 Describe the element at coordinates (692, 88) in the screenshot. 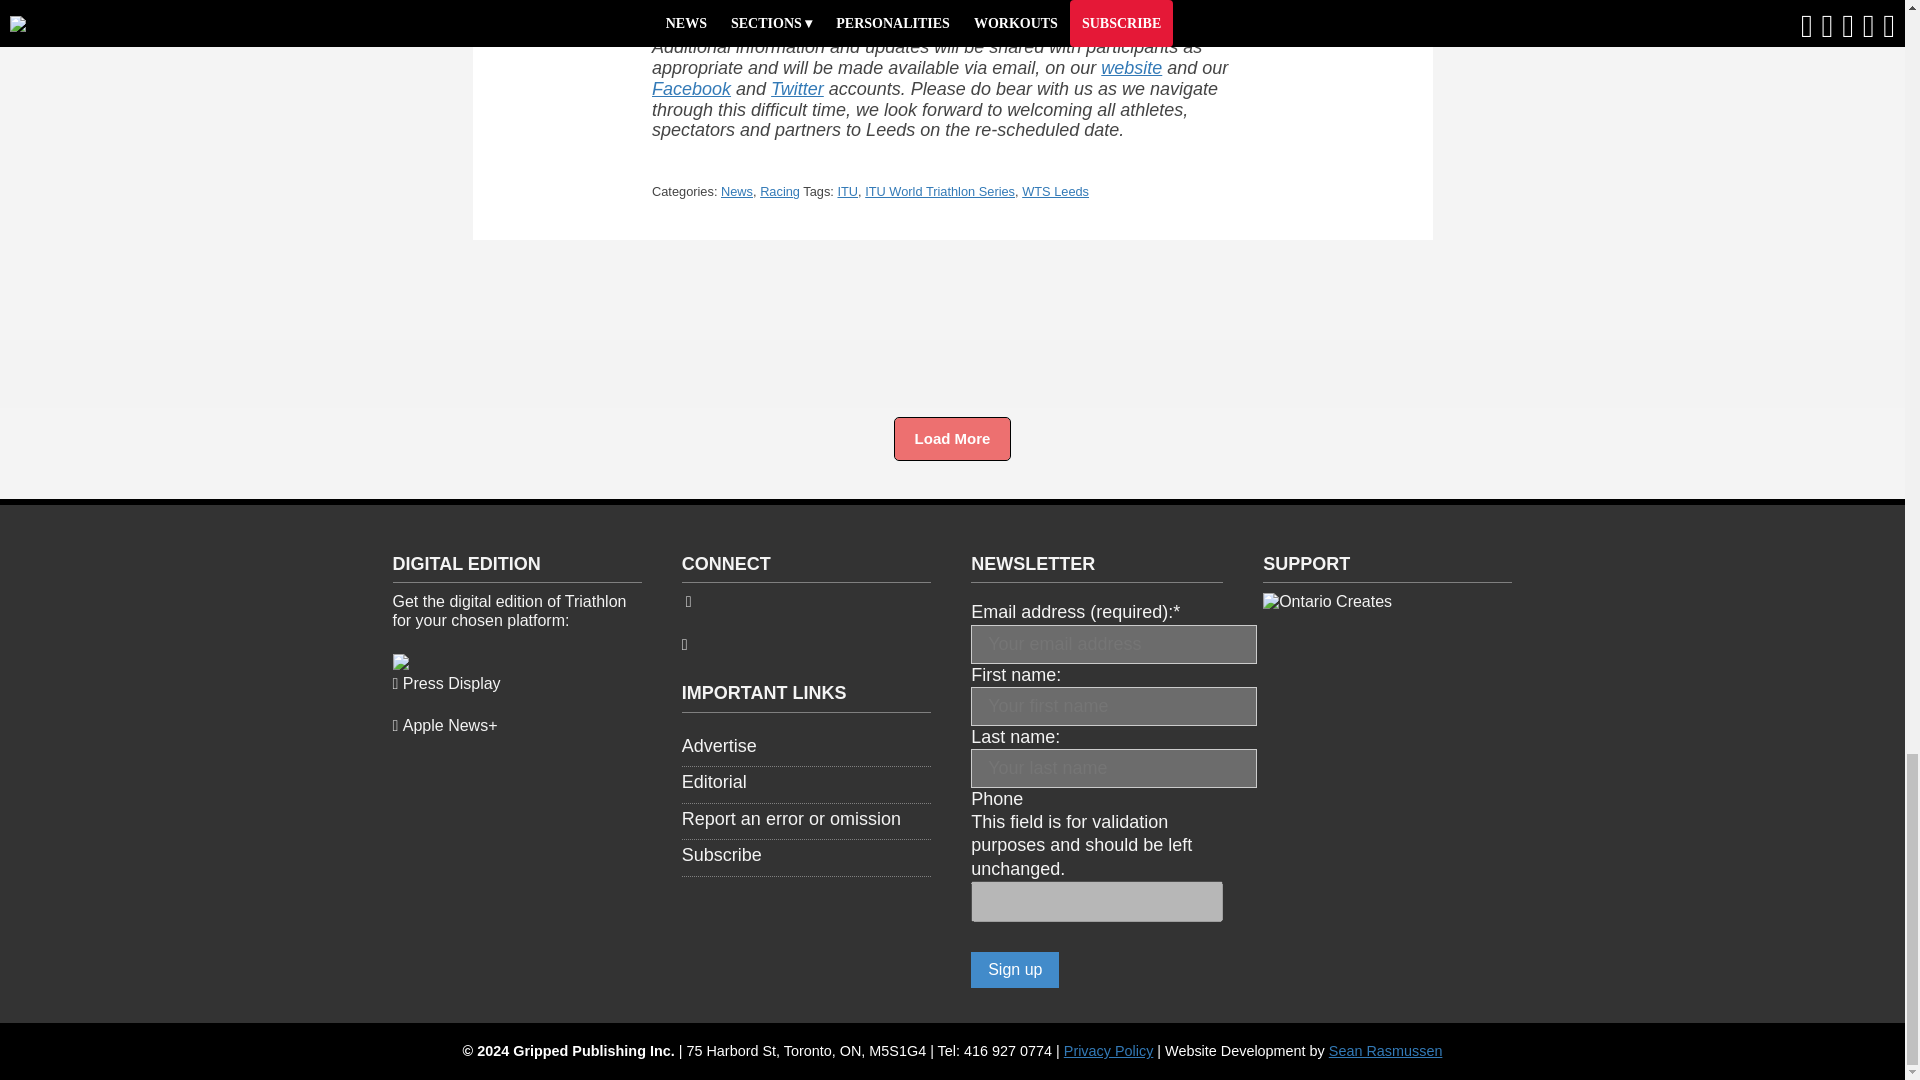

I see `Facebook` at that location.